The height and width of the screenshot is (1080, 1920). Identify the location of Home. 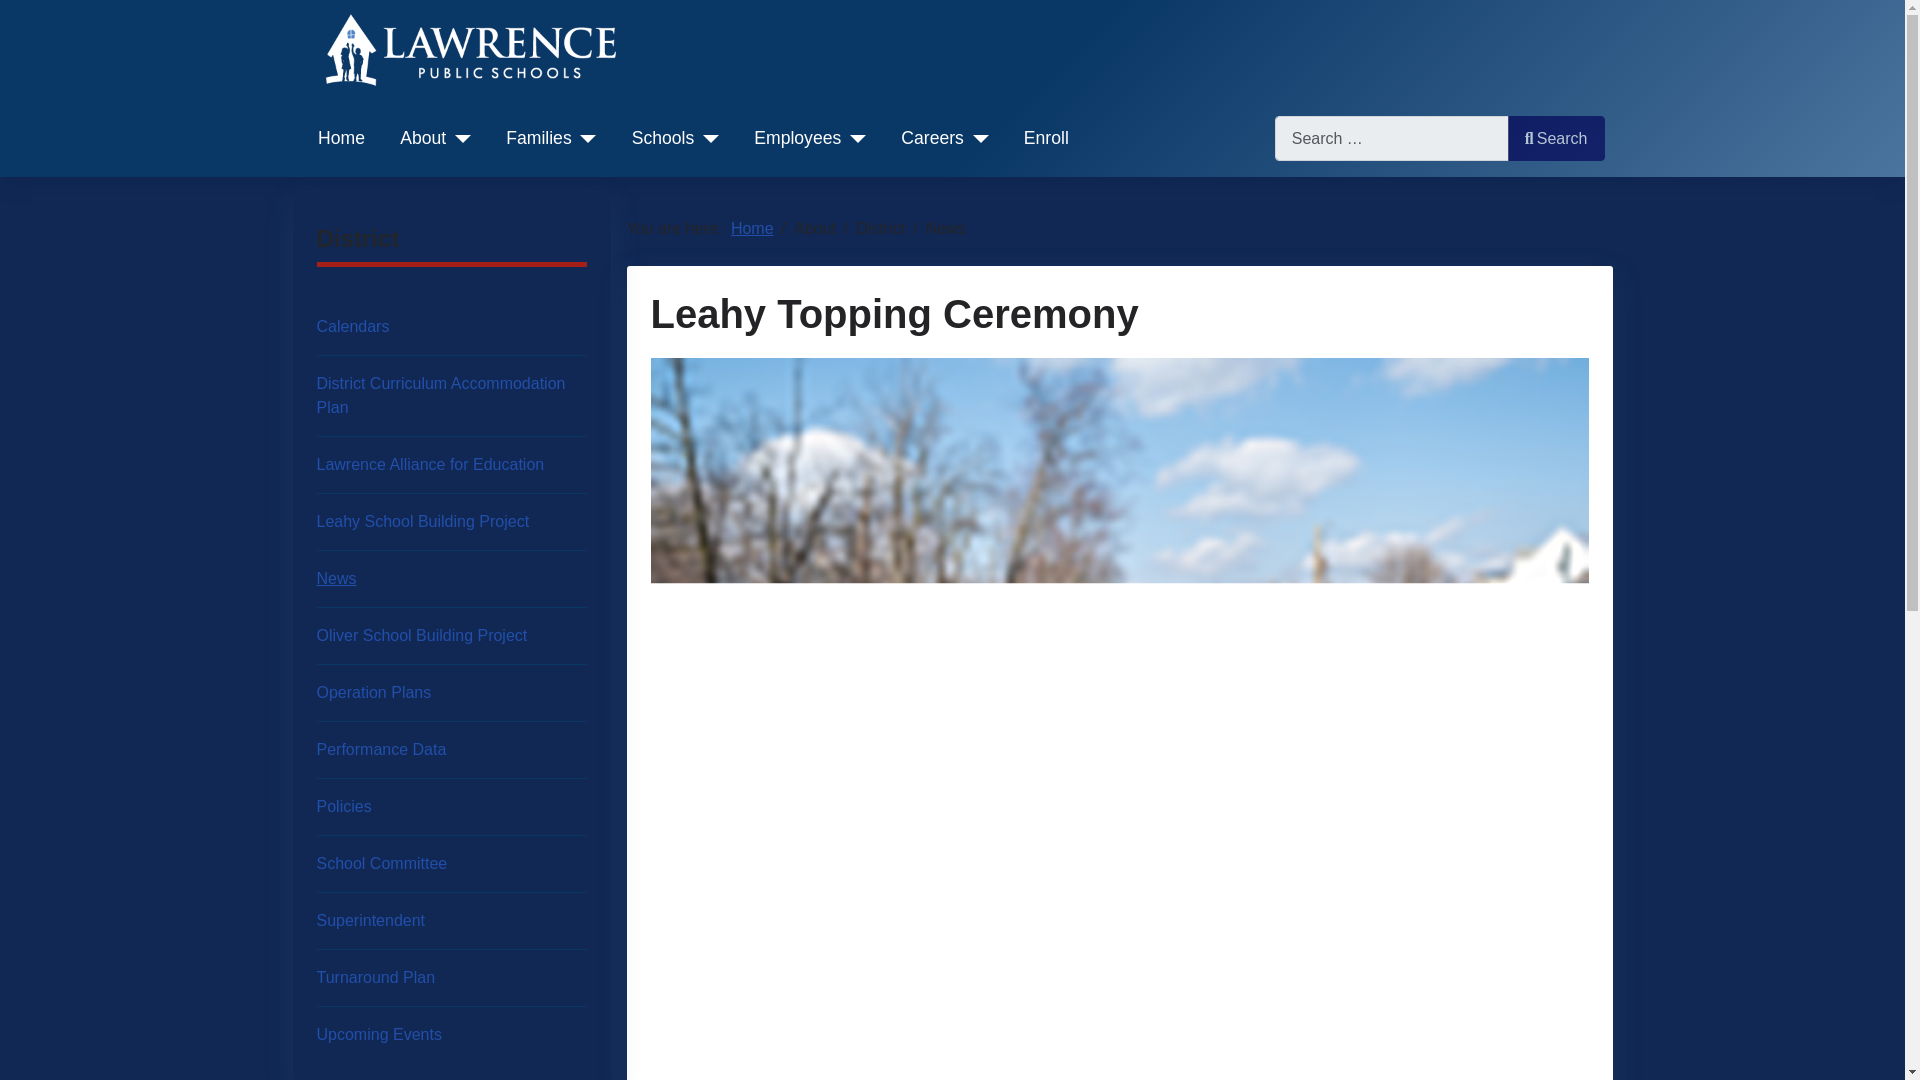
(341, 138).